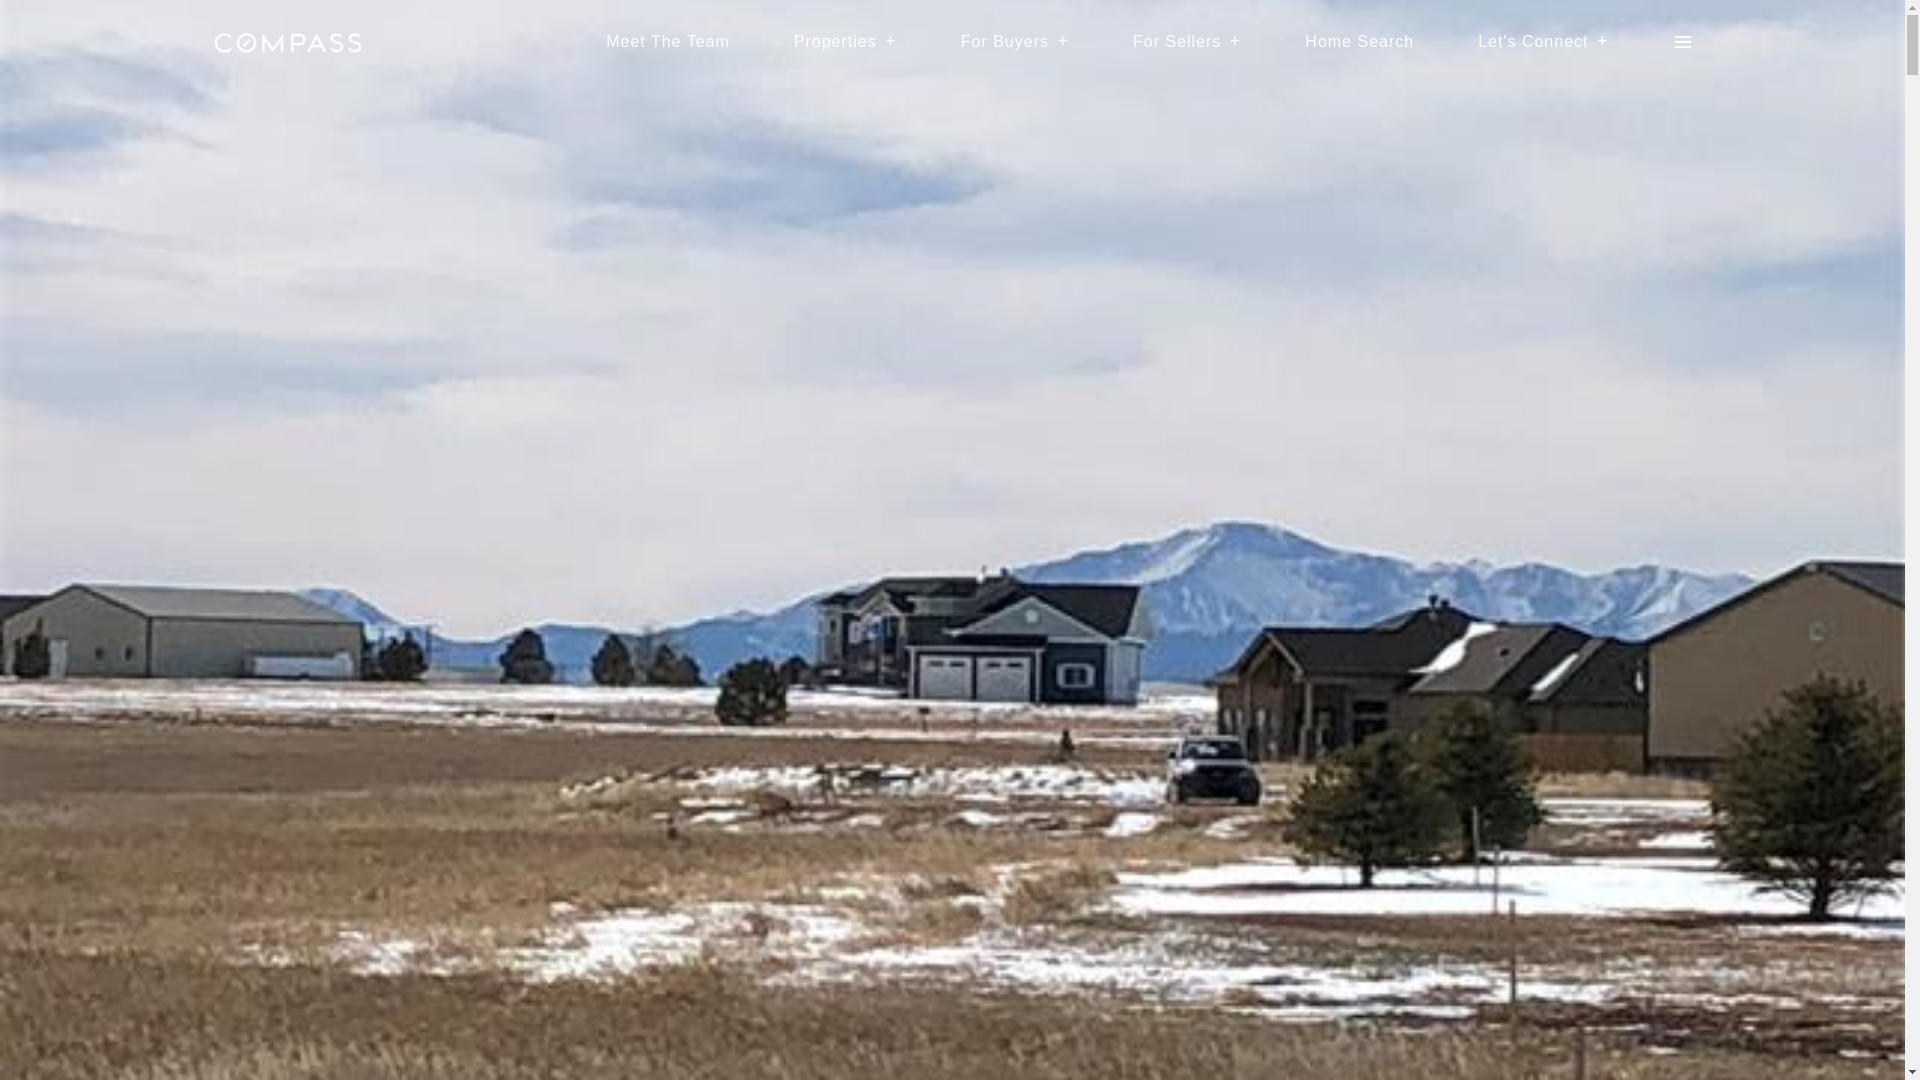 The width and height of the screenshot is (1920, 1080). I want to click on Properties, so click(845, 42).